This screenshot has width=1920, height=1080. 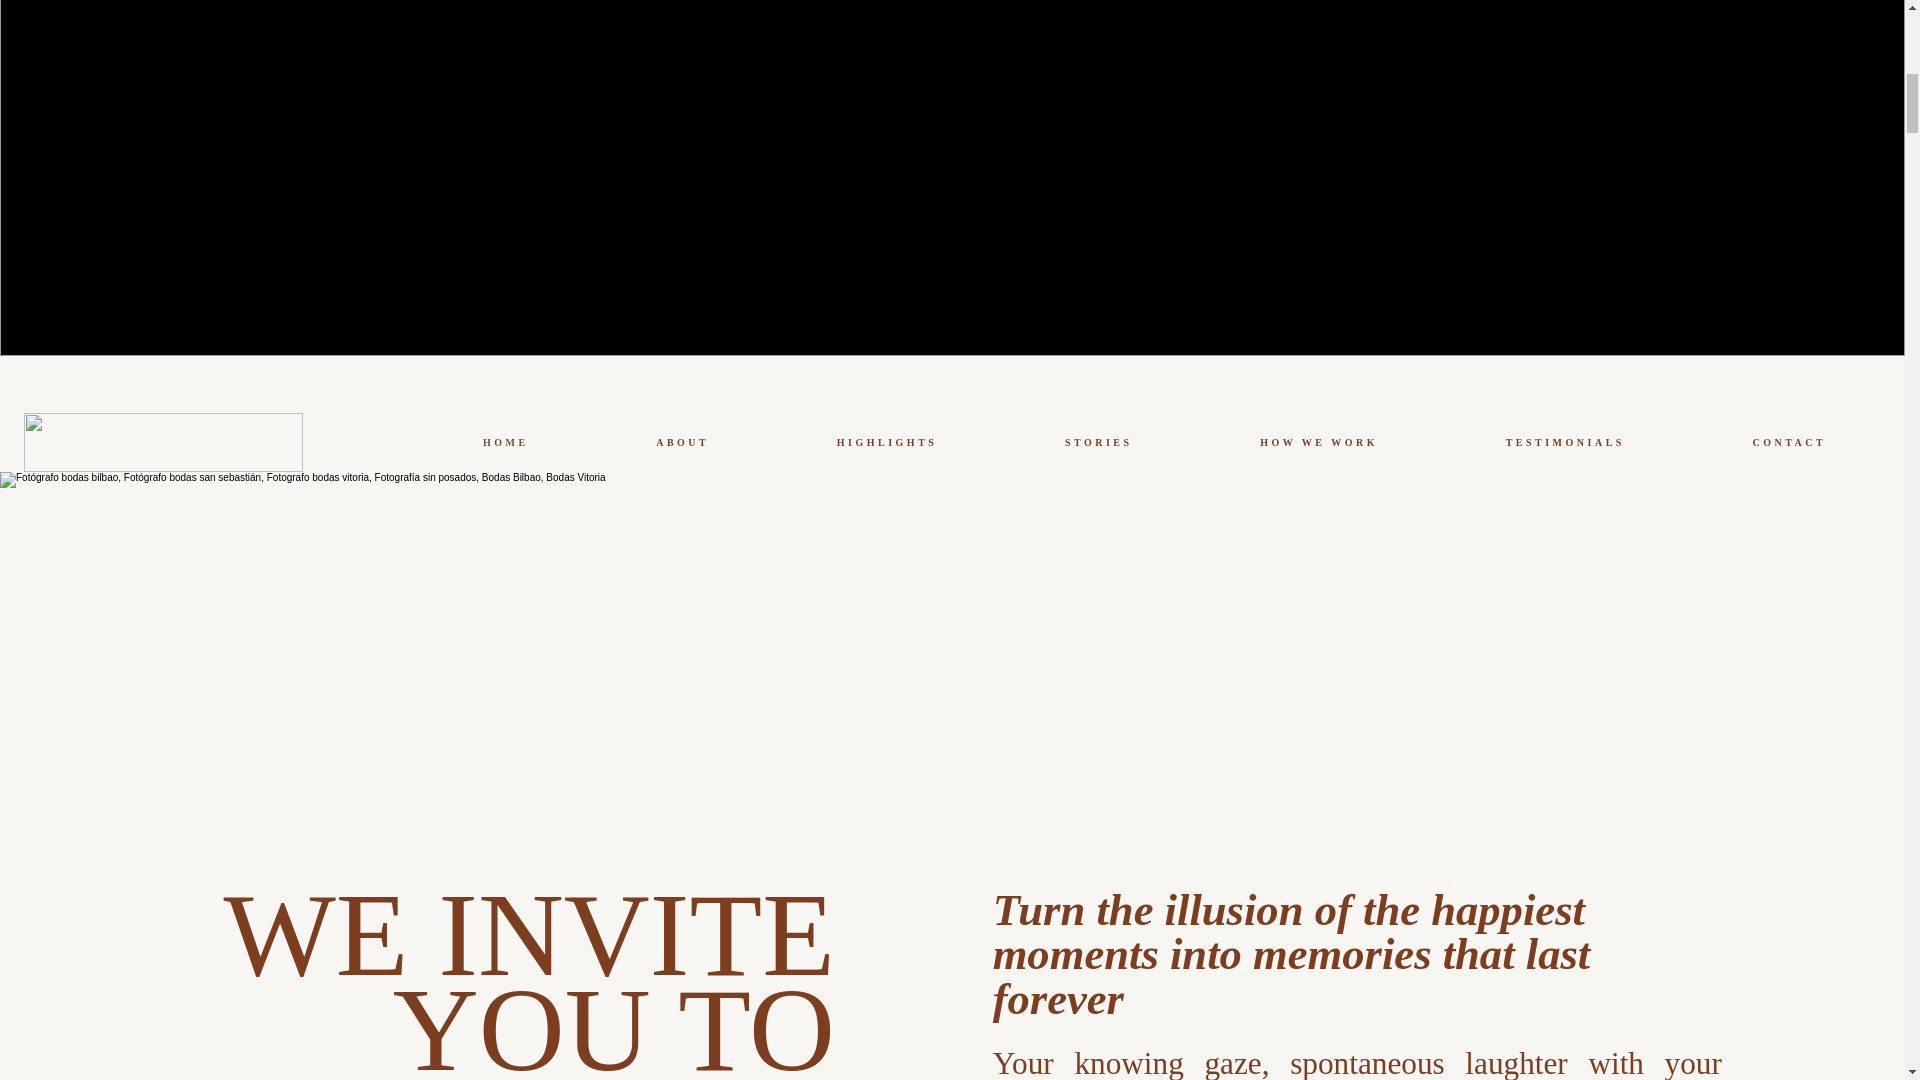 I want to click on HOME, so click(x=504, y=442).